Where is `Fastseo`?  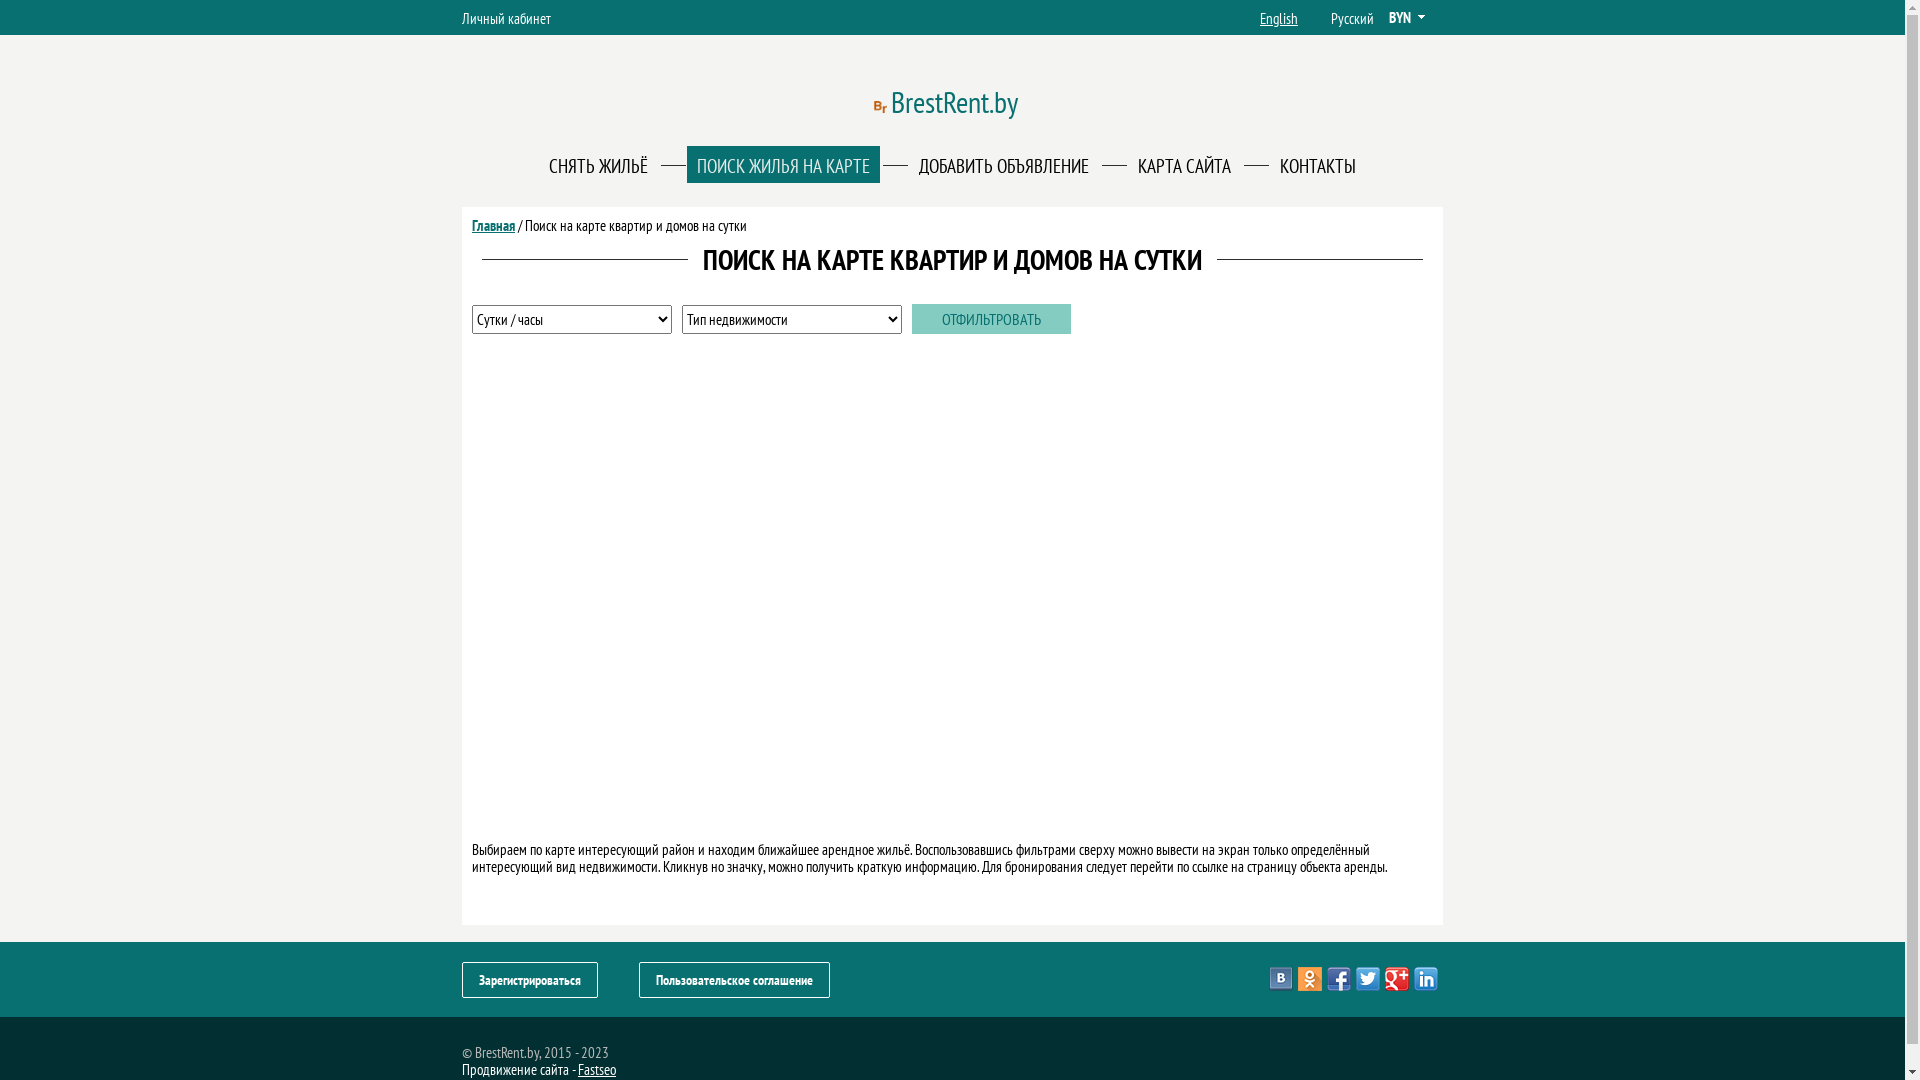
Fastseo is located at coordinates (597, 1070).